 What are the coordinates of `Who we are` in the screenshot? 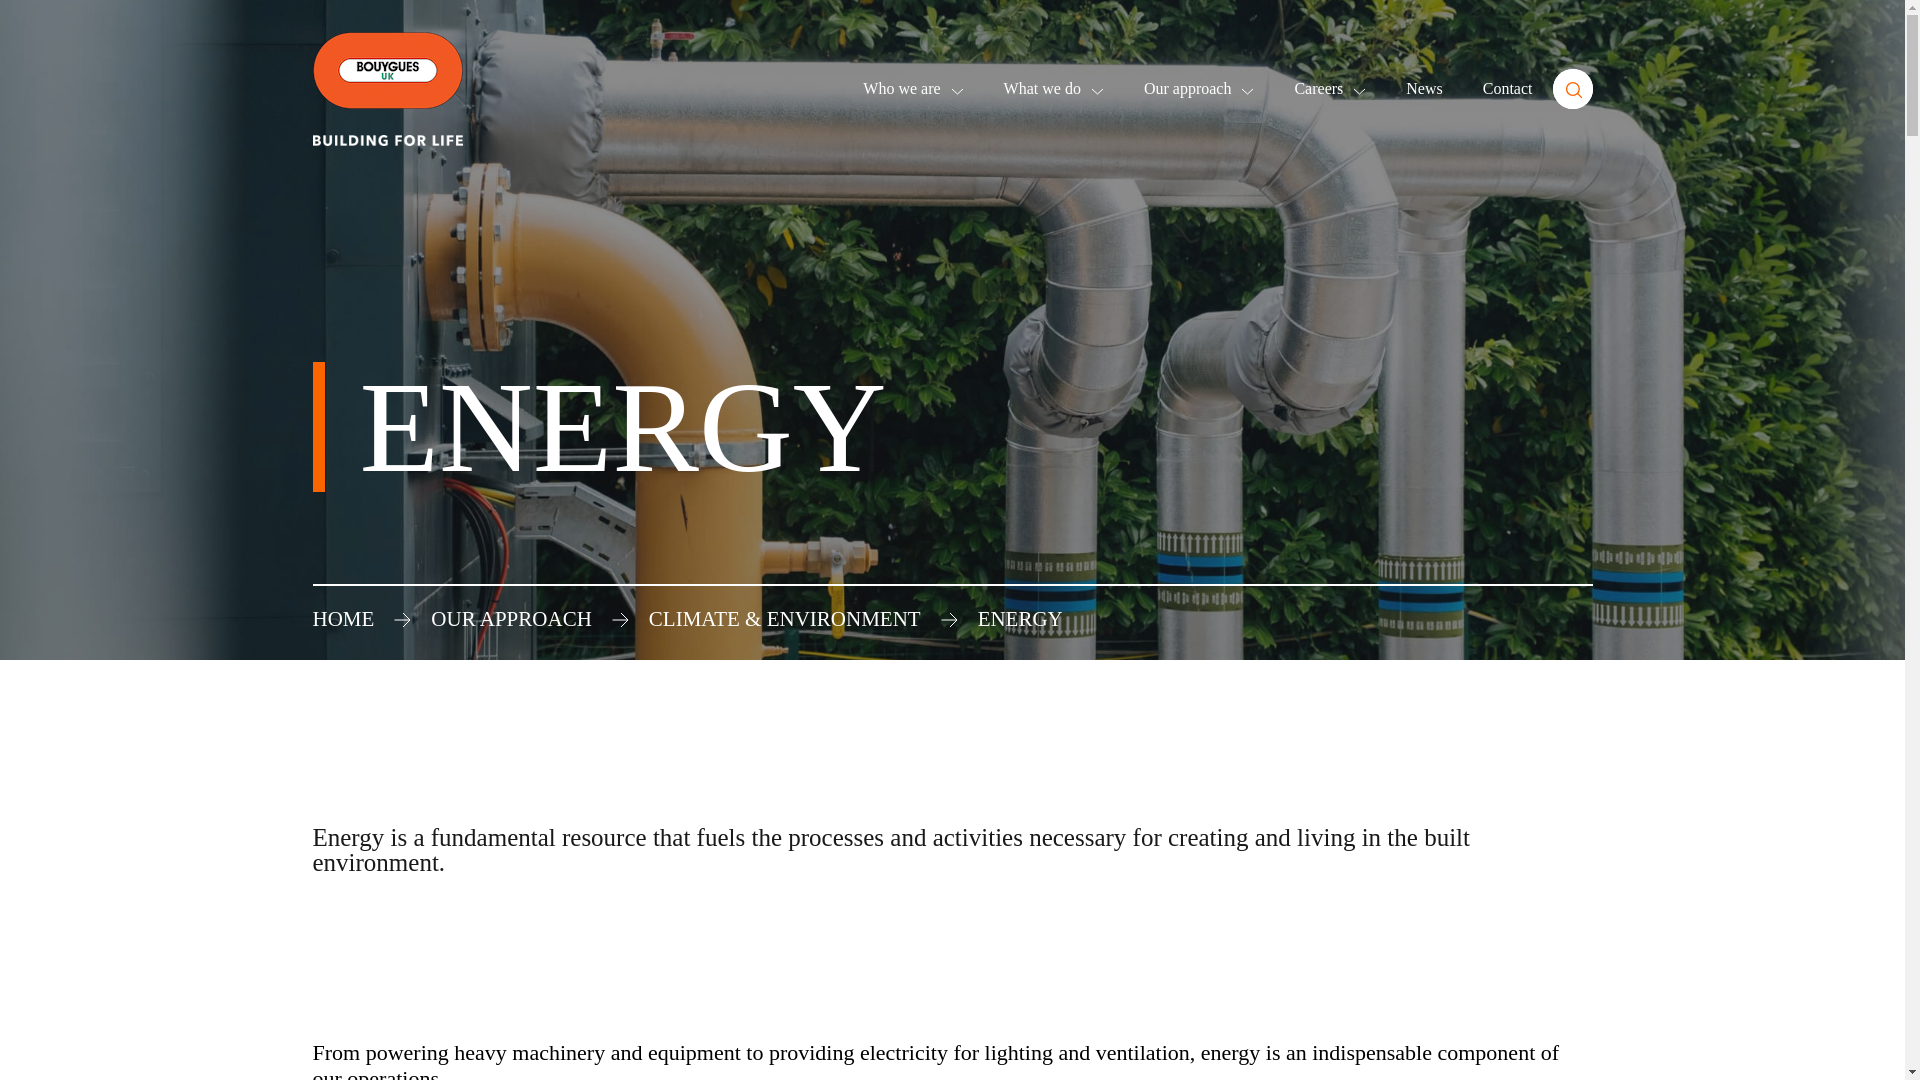 It's located at (912, 88).